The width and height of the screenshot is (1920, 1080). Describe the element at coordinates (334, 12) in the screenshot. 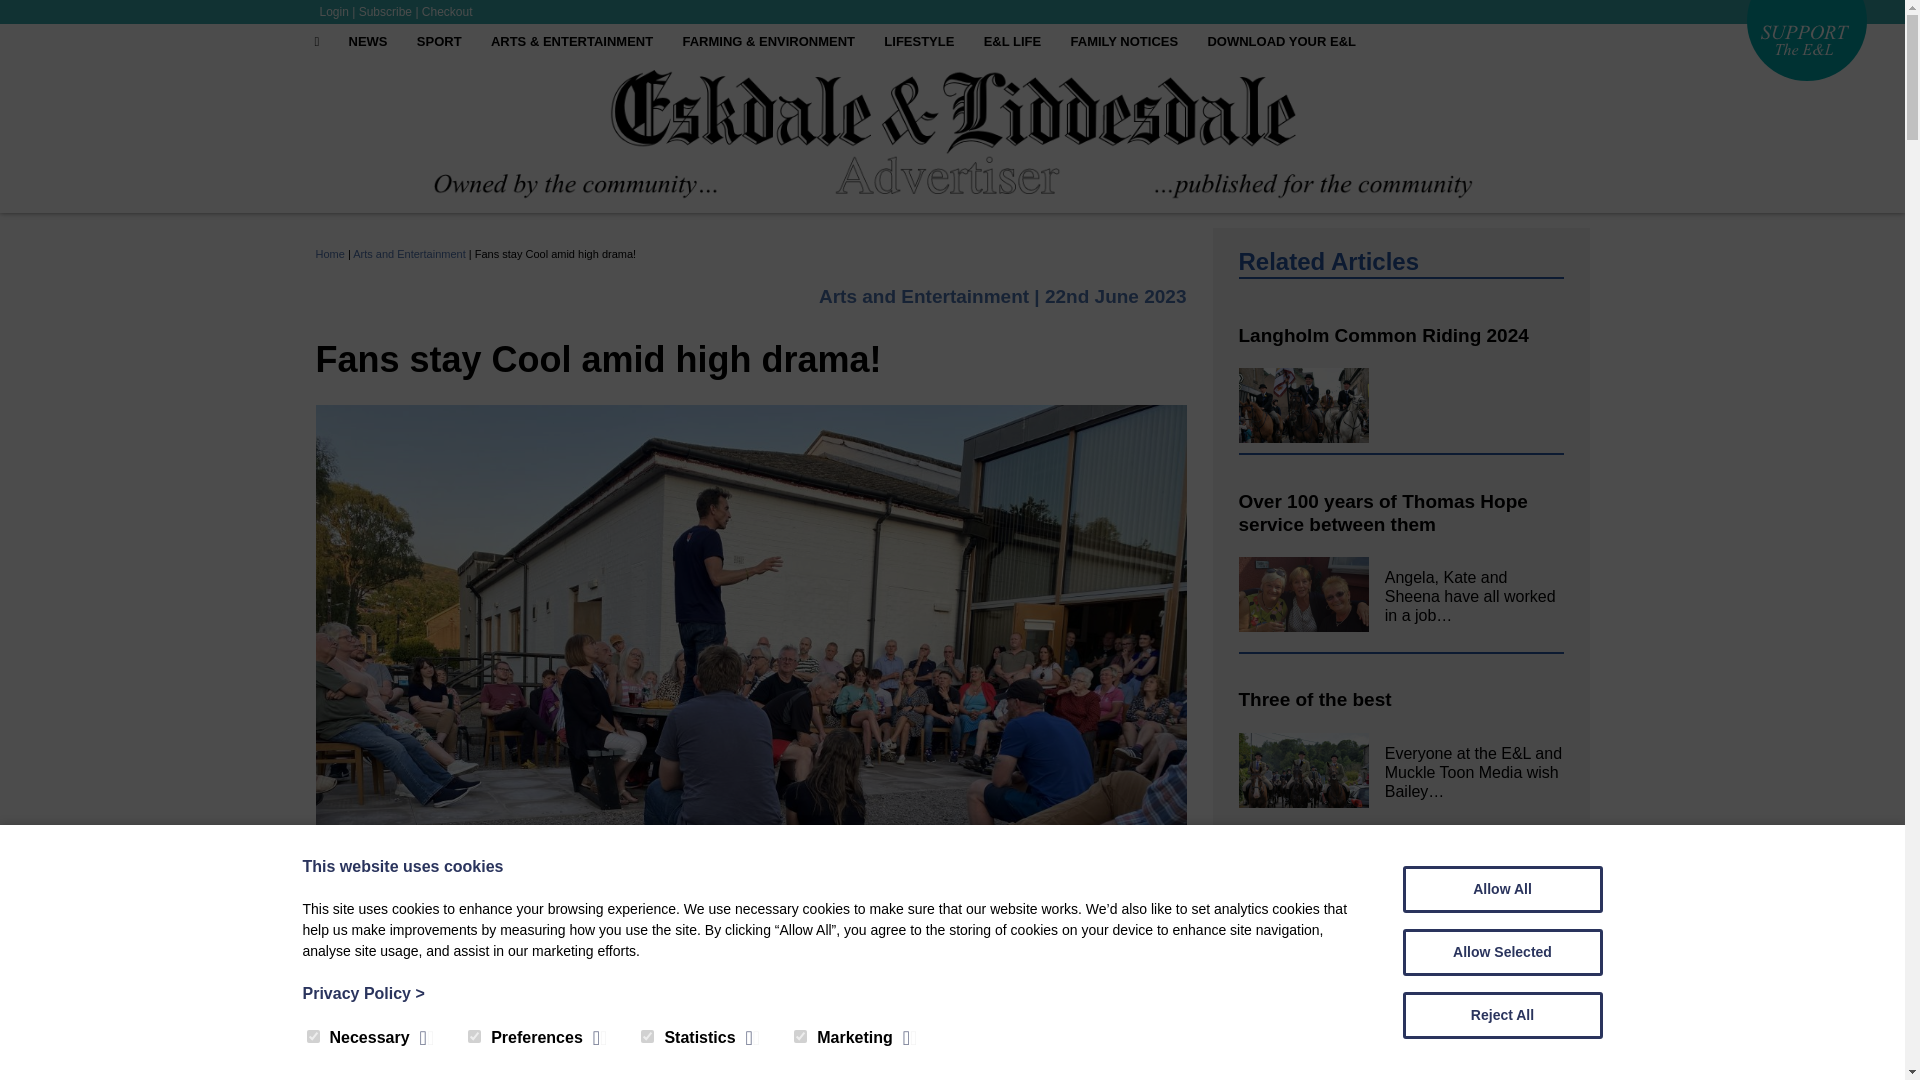

I see `Login` at that location.